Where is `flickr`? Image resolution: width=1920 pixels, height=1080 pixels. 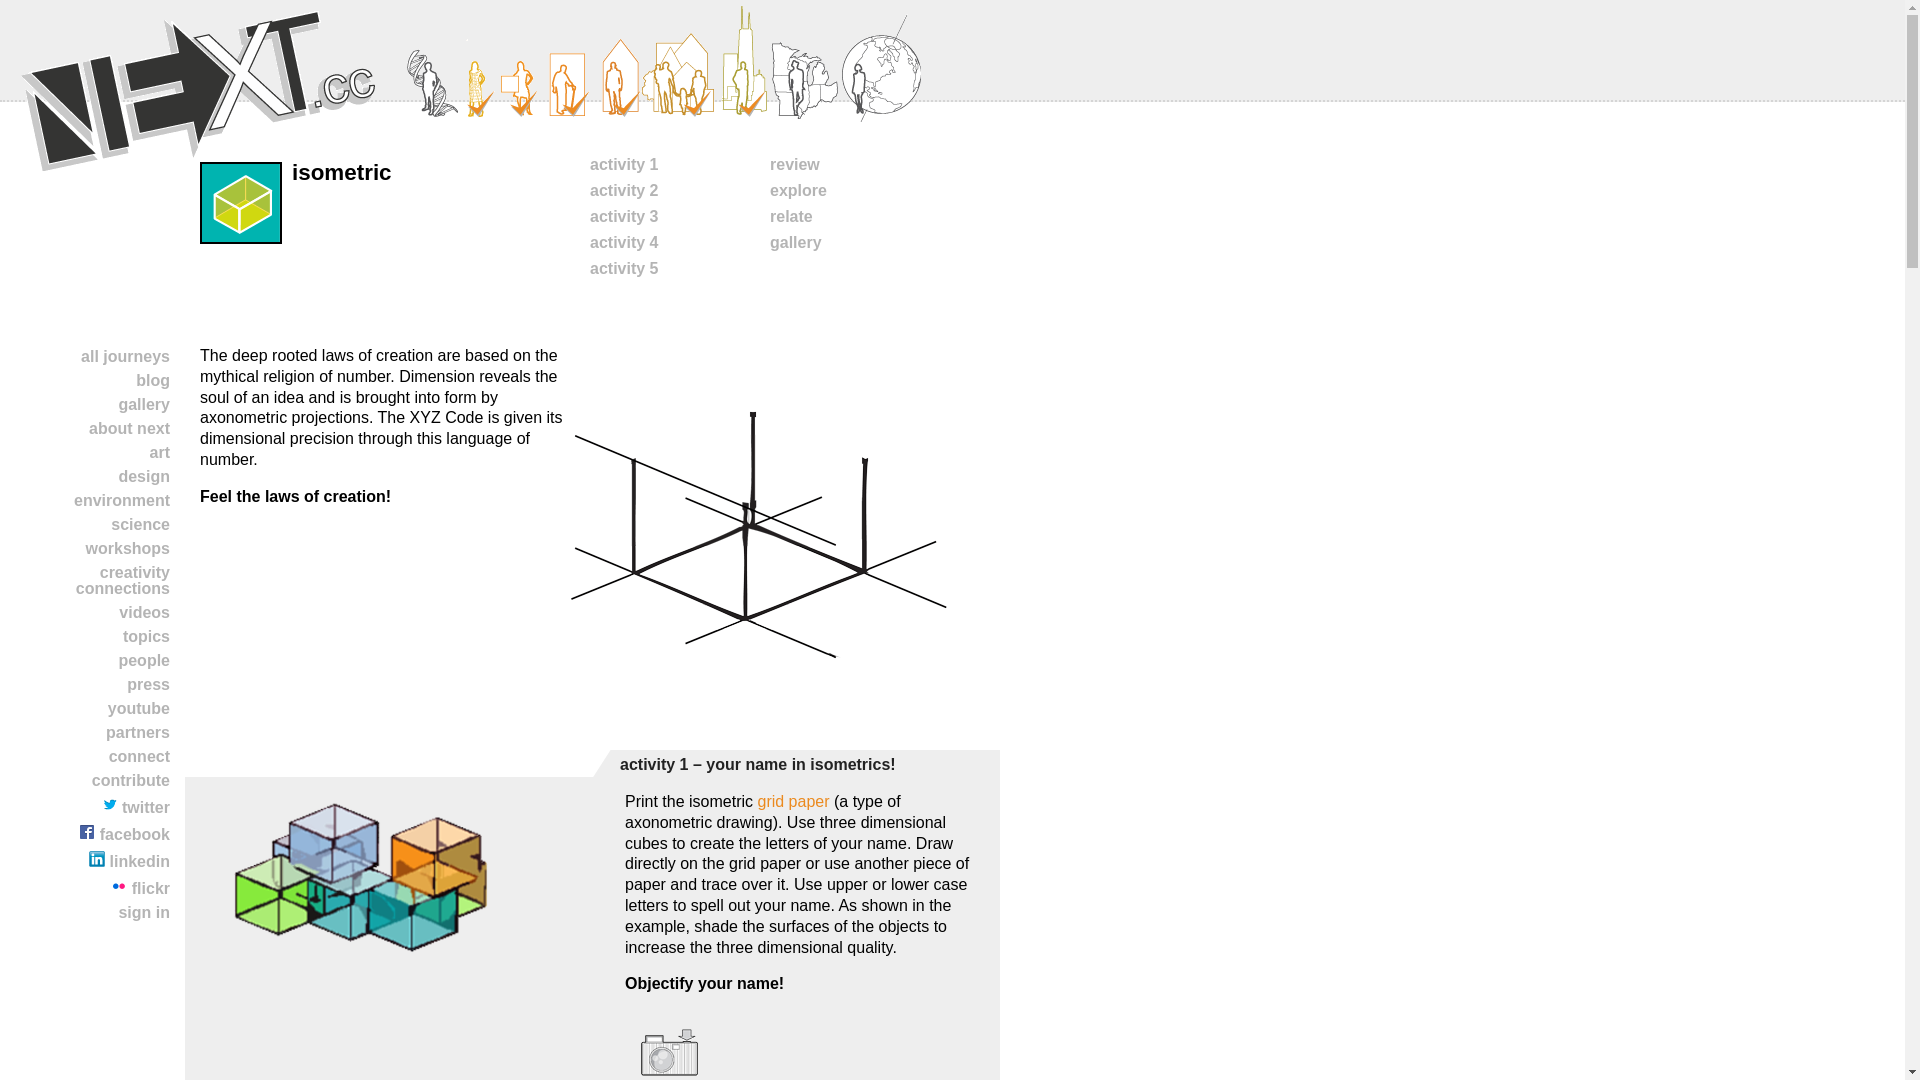 flickr is located at coordinates (94, 886).